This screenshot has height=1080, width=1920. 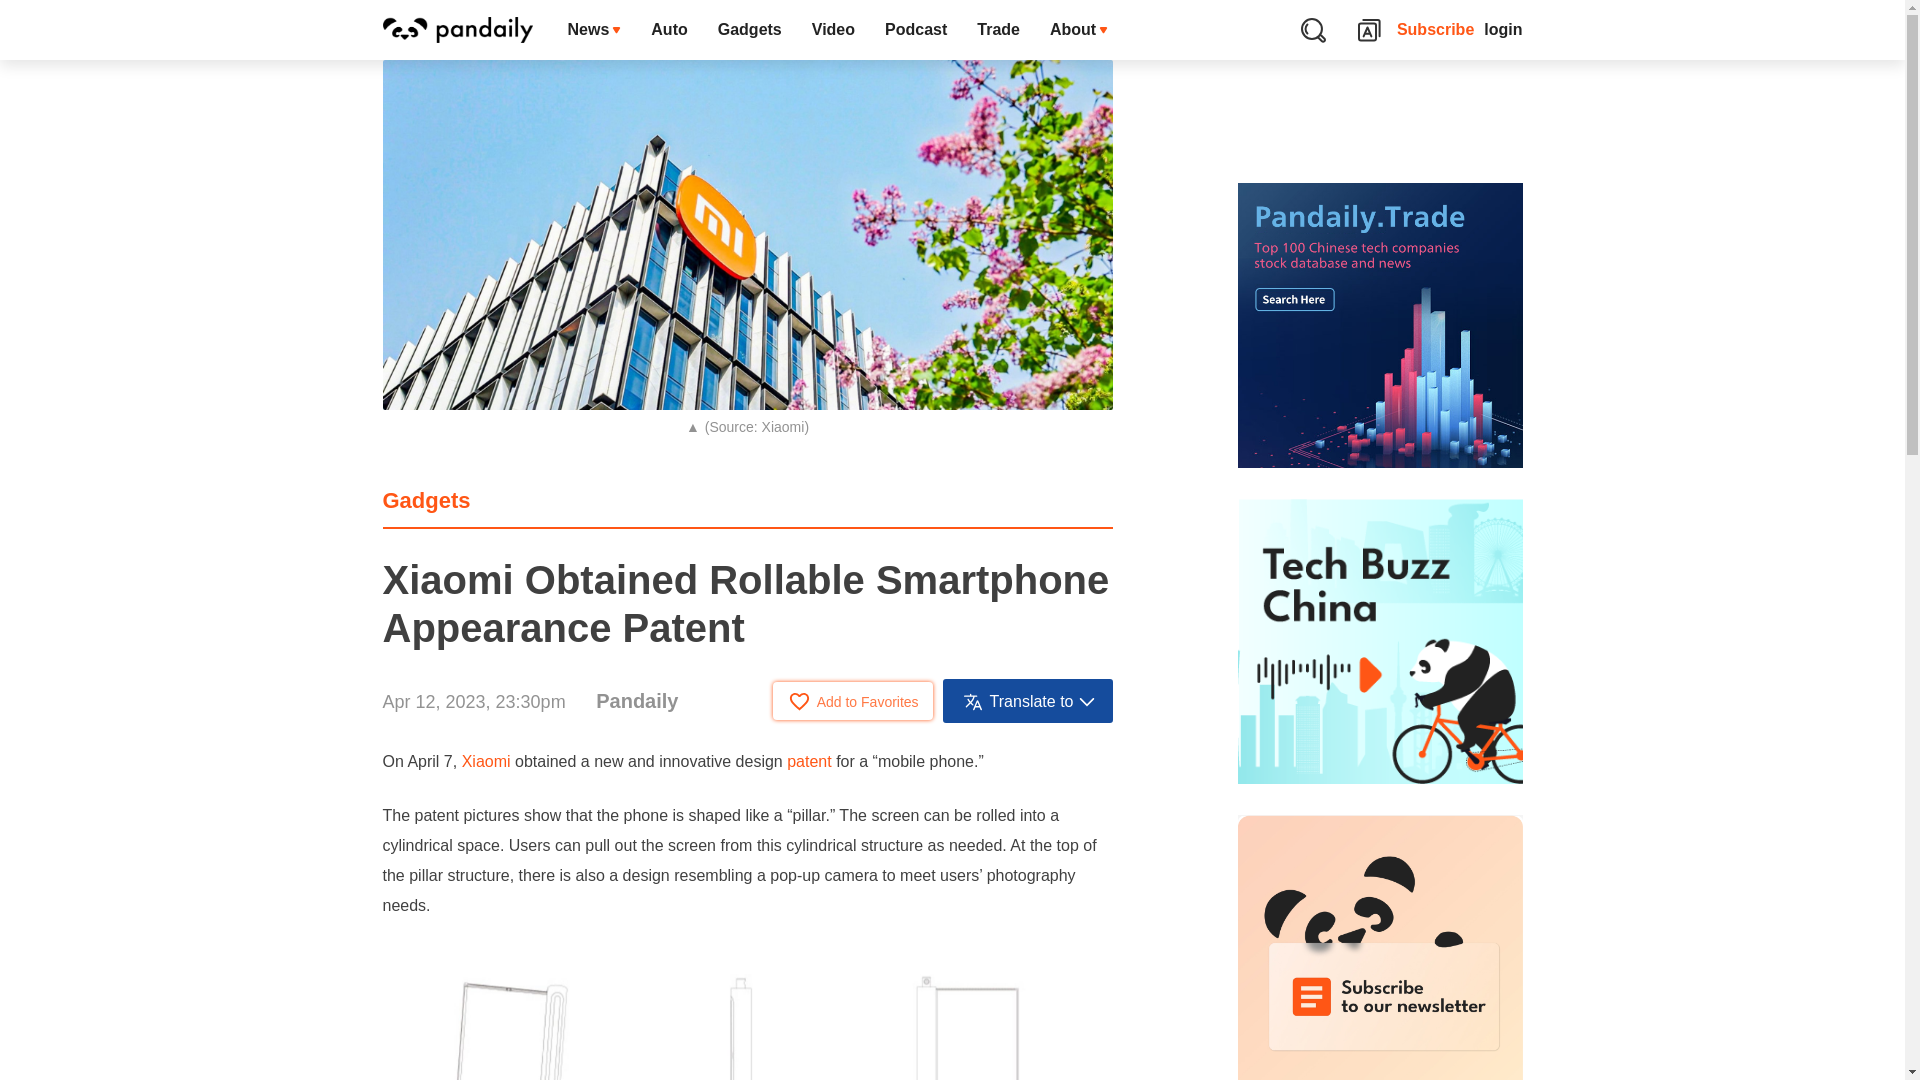 I want to click on Gadgets, so click(x=749, y=30).